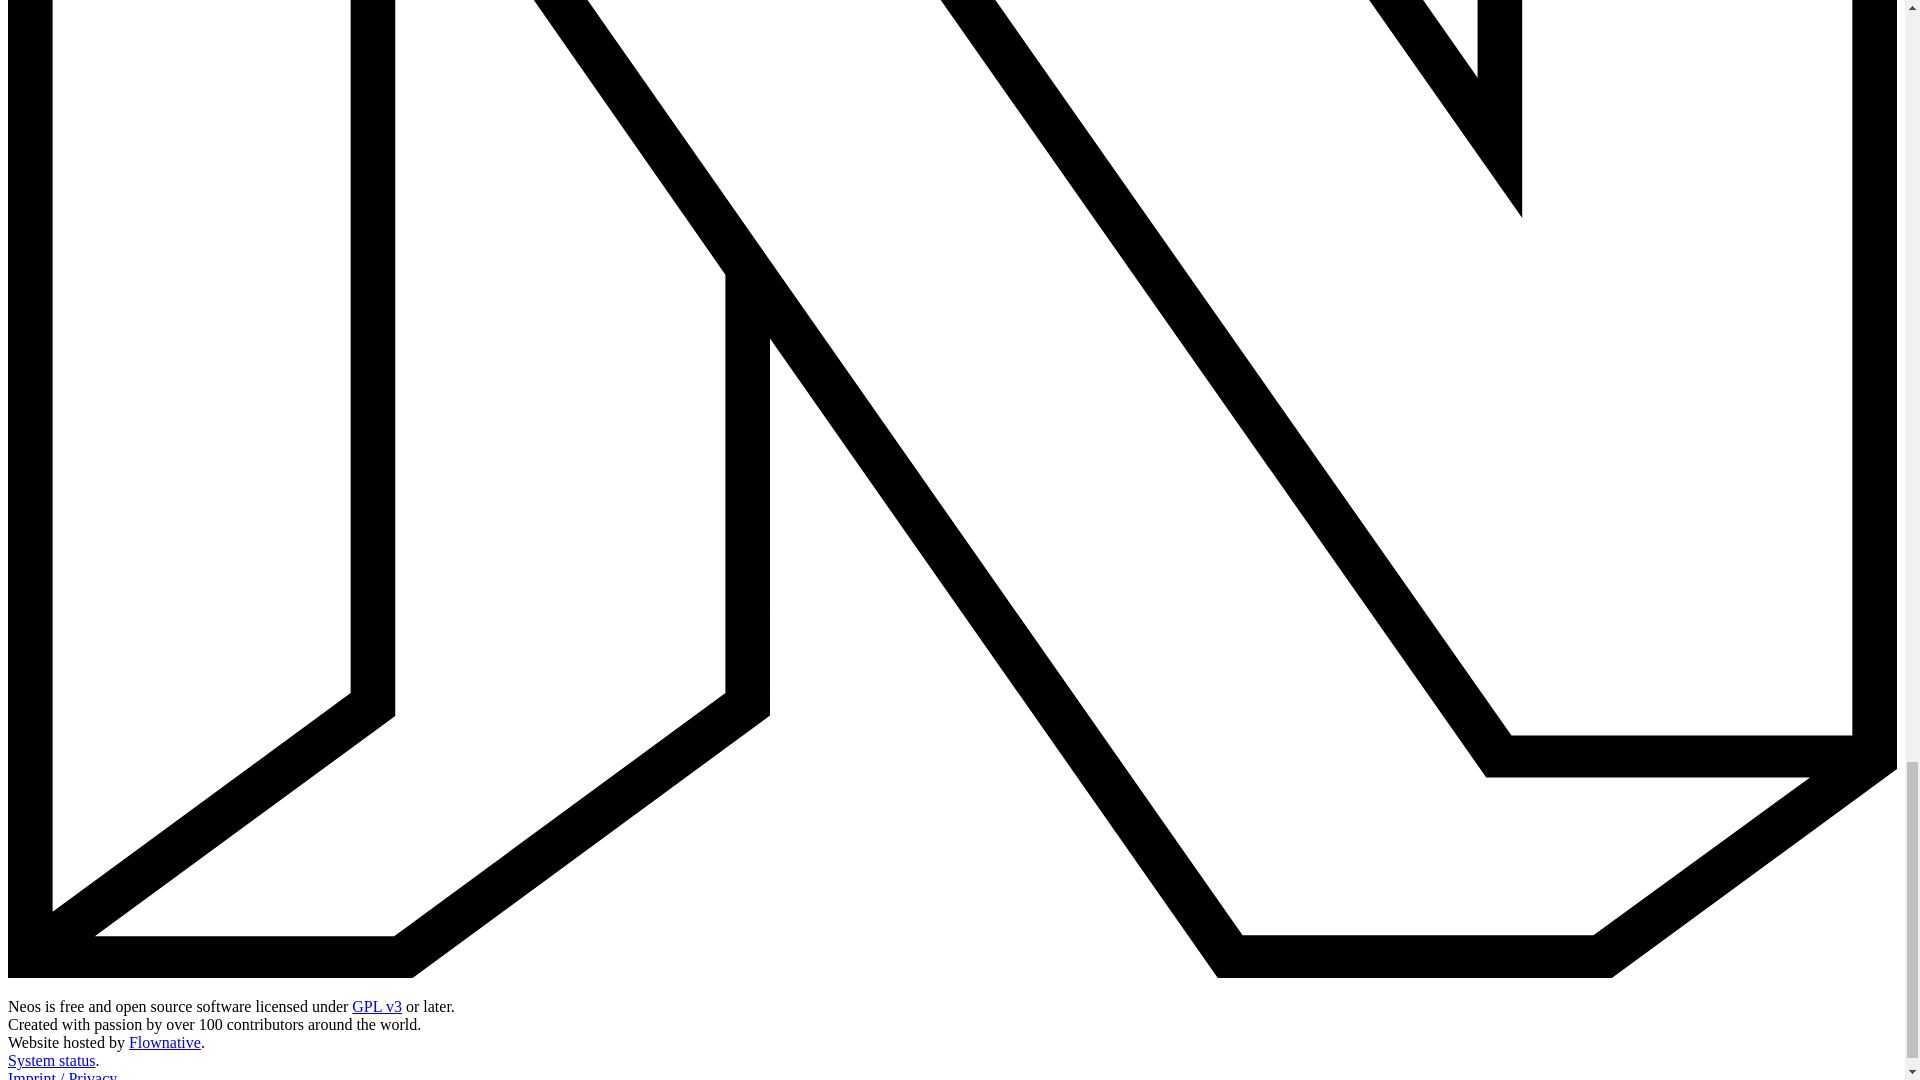  What do you see at coordinates (52, 1060) in the screenshot?
I see `System status` at bounding box center [52, 1060].